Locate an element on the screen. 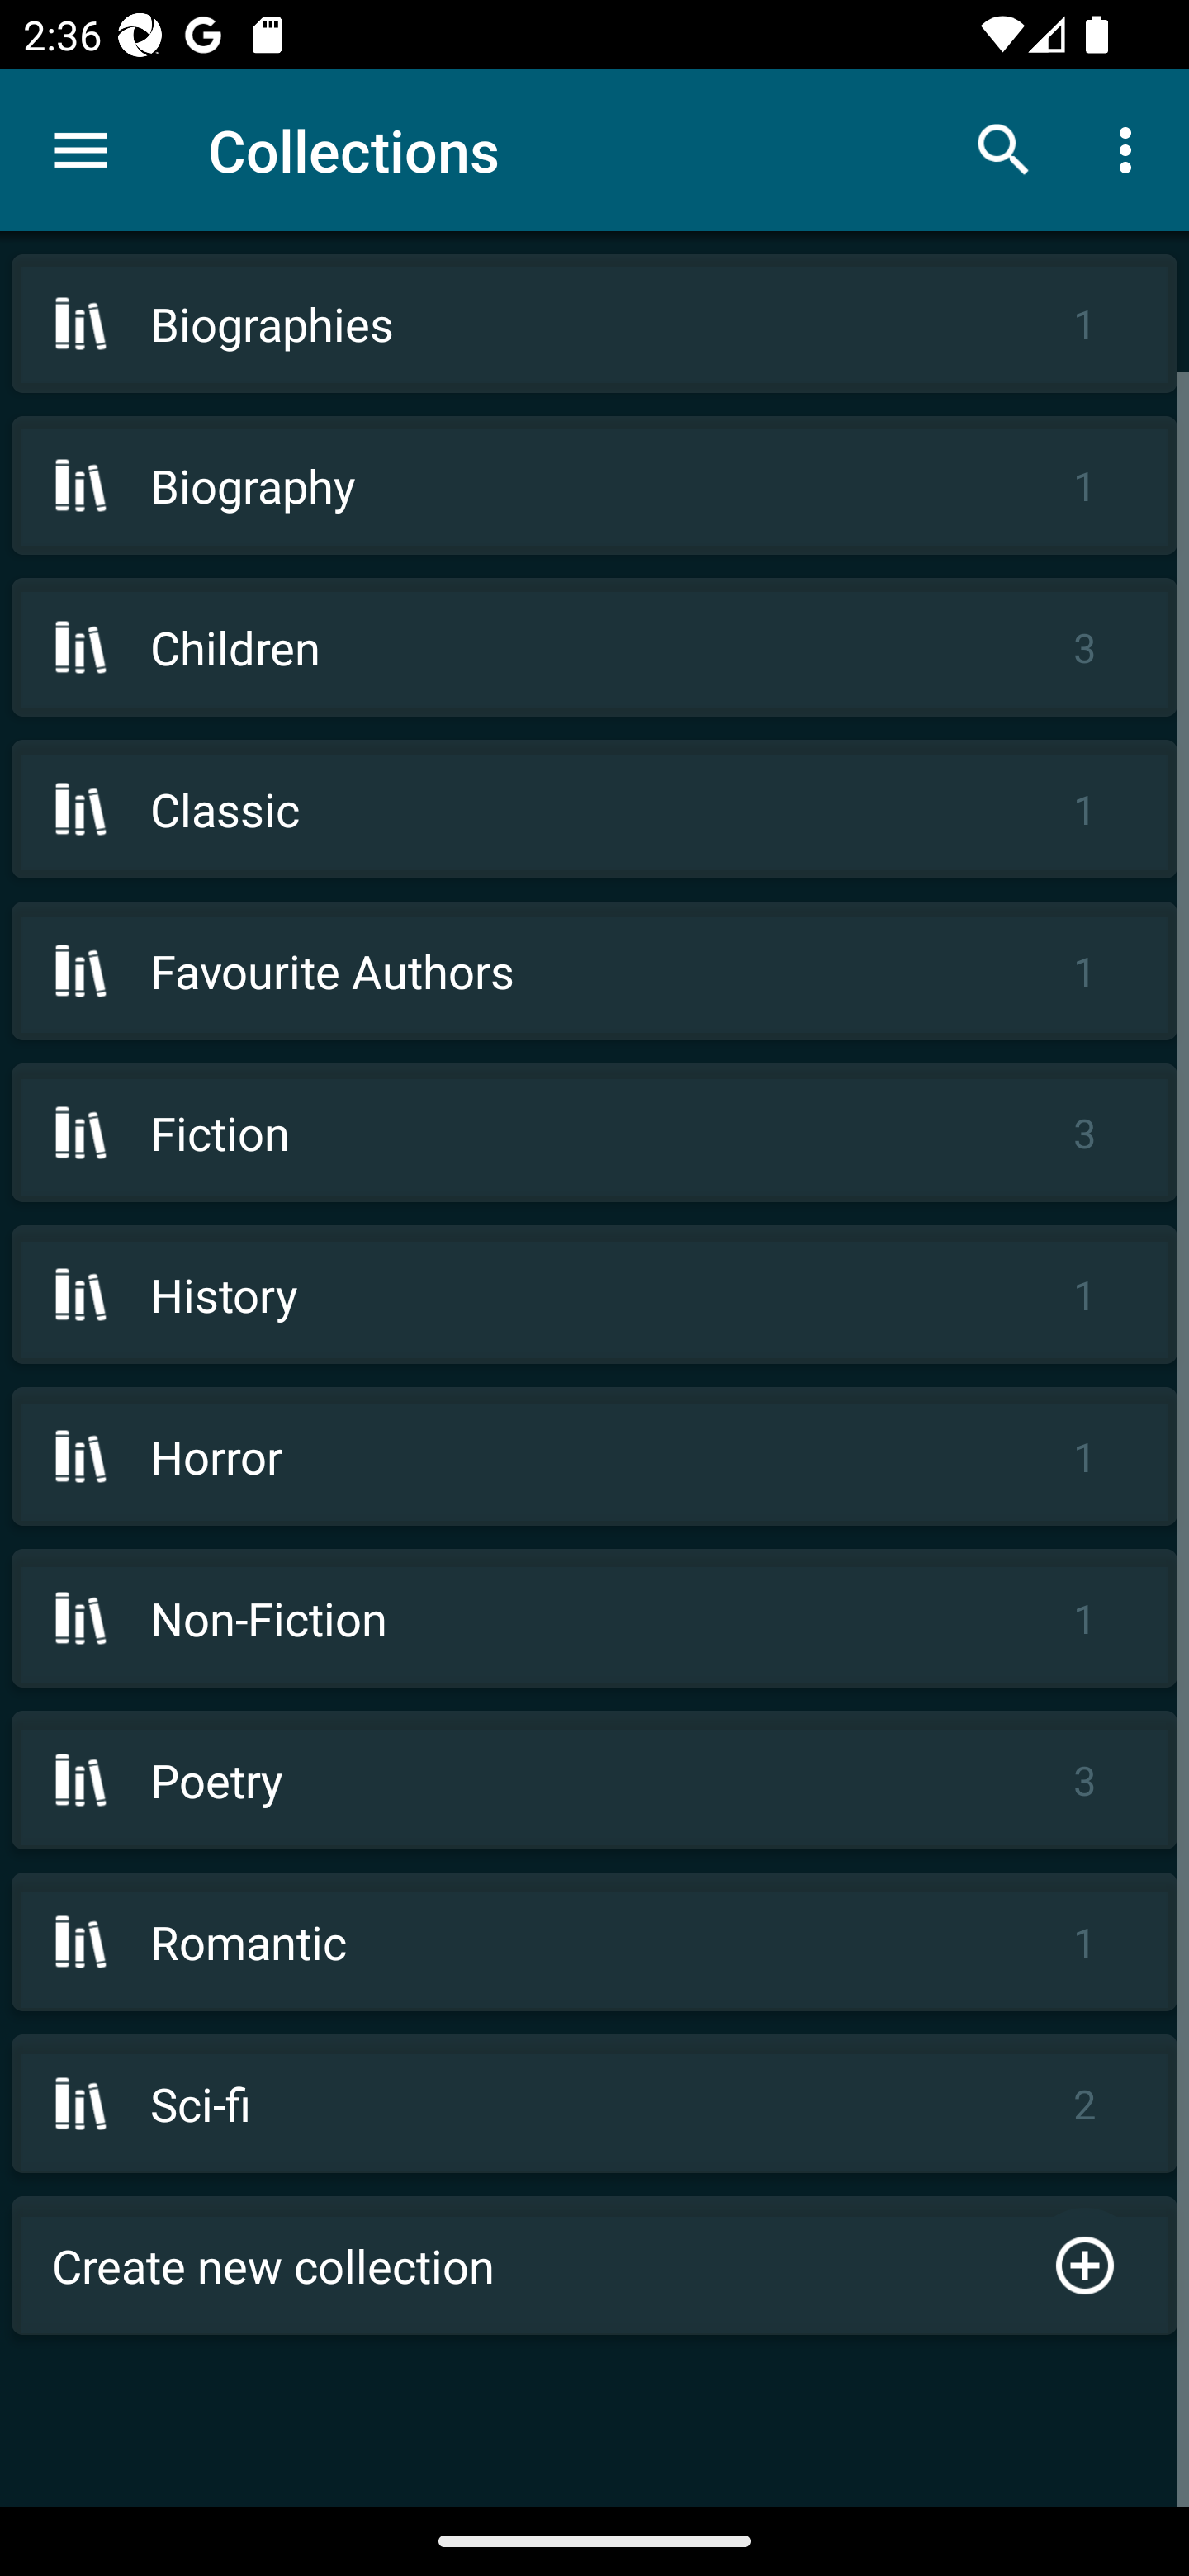  Romantic 1 is located at coordinates (594, 1942).